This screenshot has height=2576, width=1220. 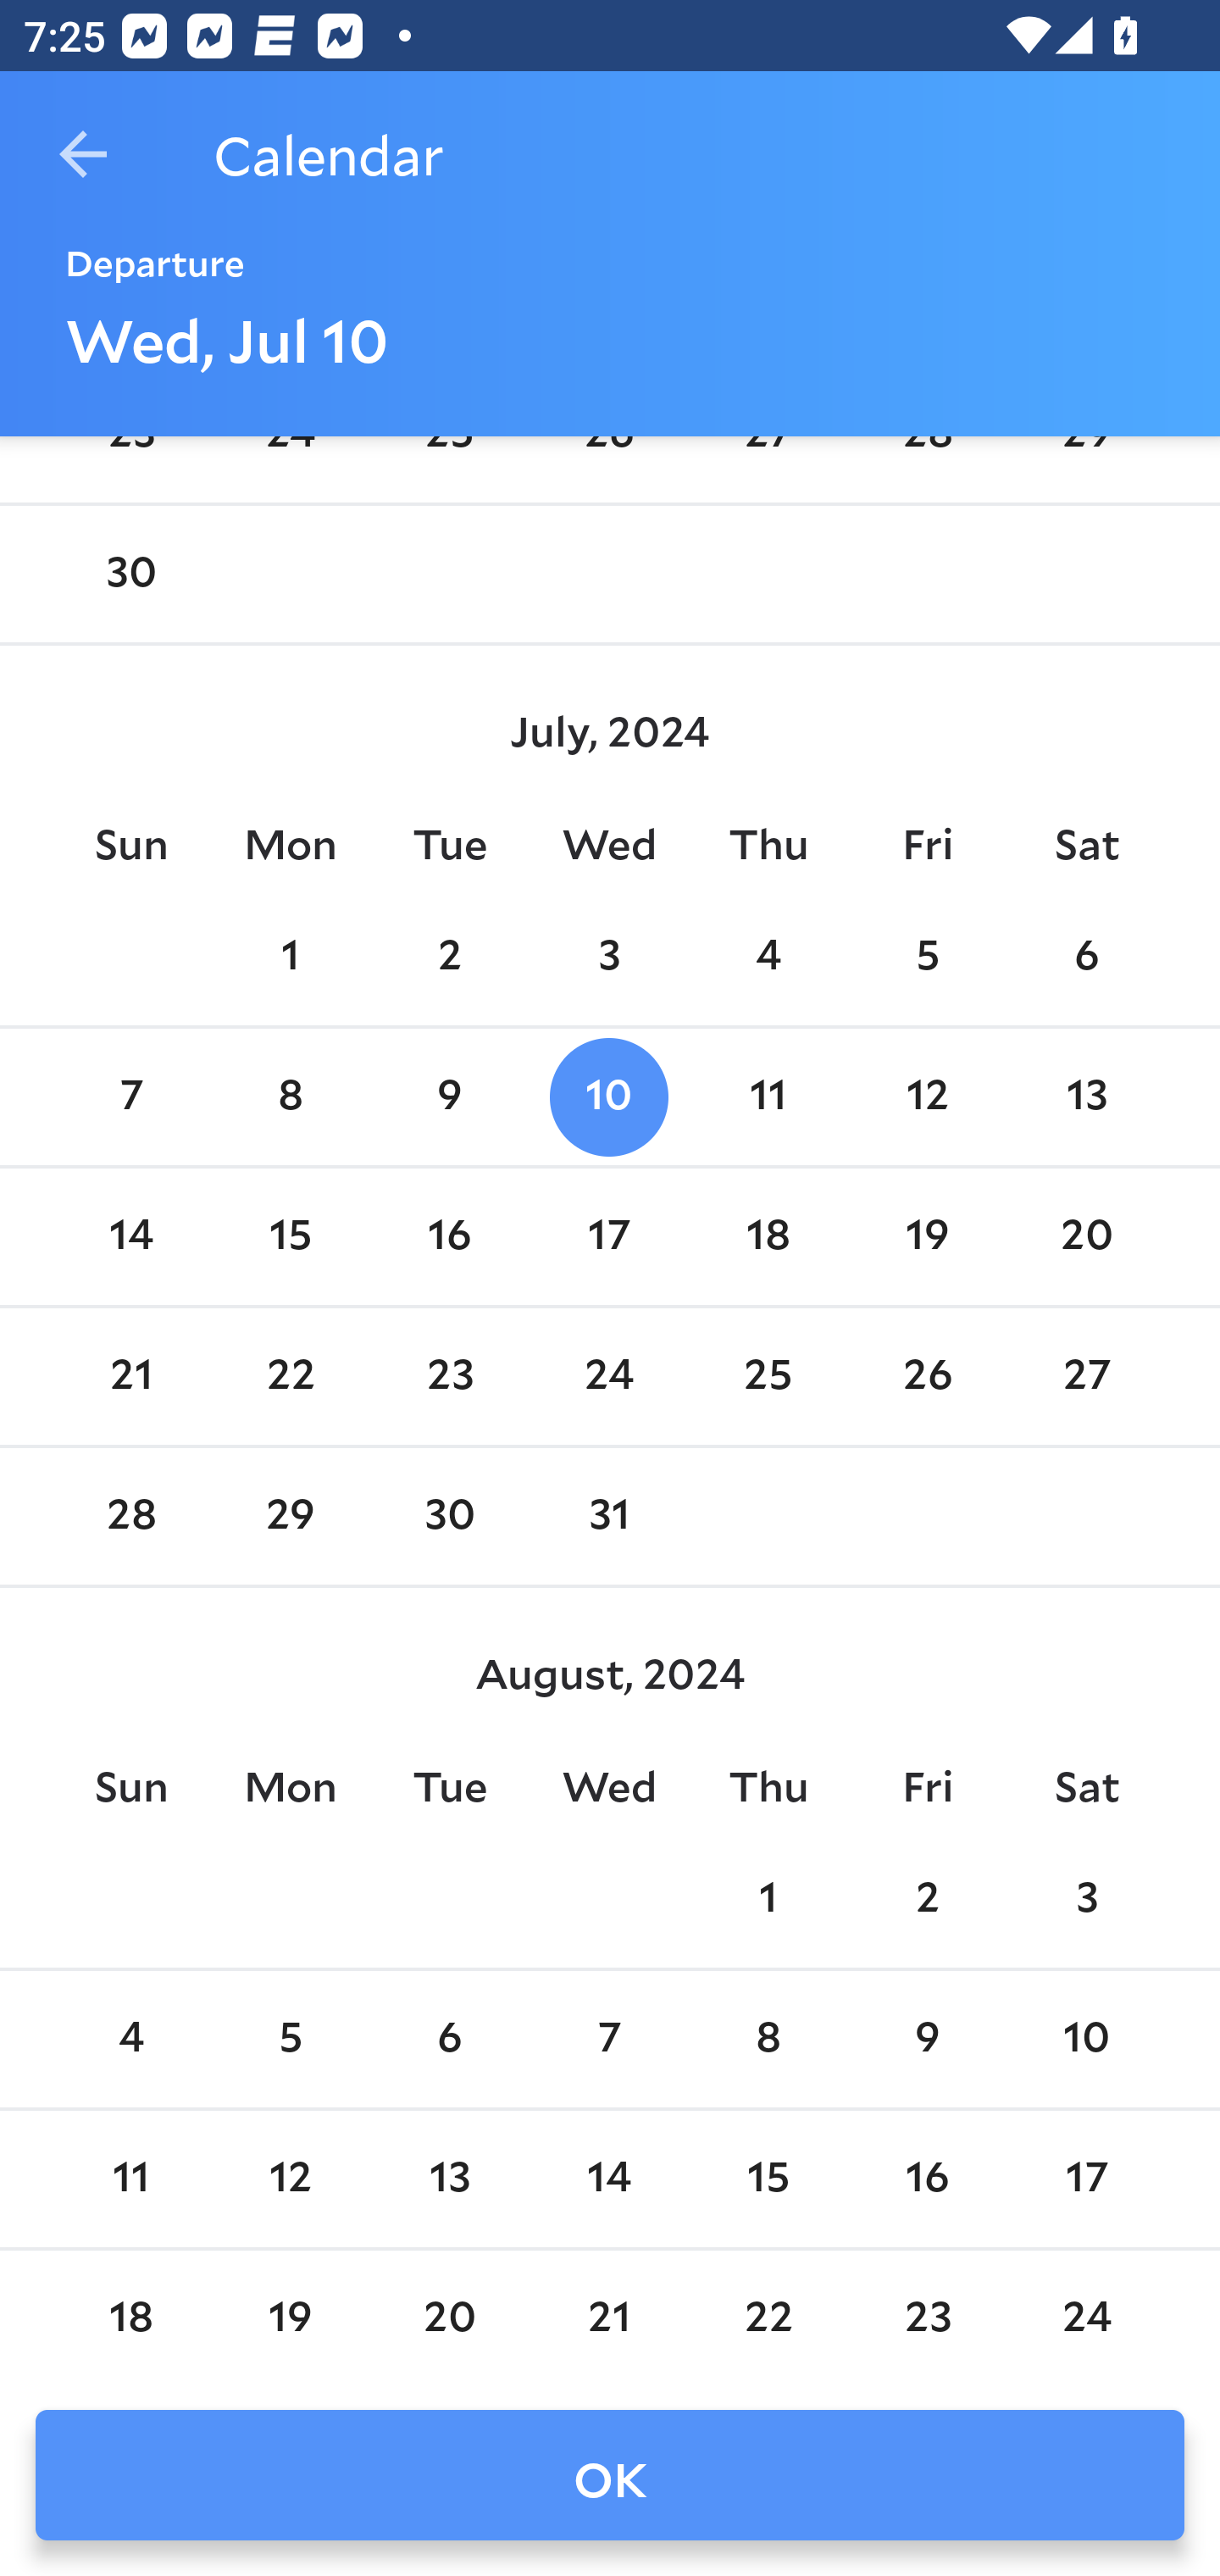 What do you see at coordinates (449, 1378) in the screenshot?
I see `23` at bounding box center [449, 1378].